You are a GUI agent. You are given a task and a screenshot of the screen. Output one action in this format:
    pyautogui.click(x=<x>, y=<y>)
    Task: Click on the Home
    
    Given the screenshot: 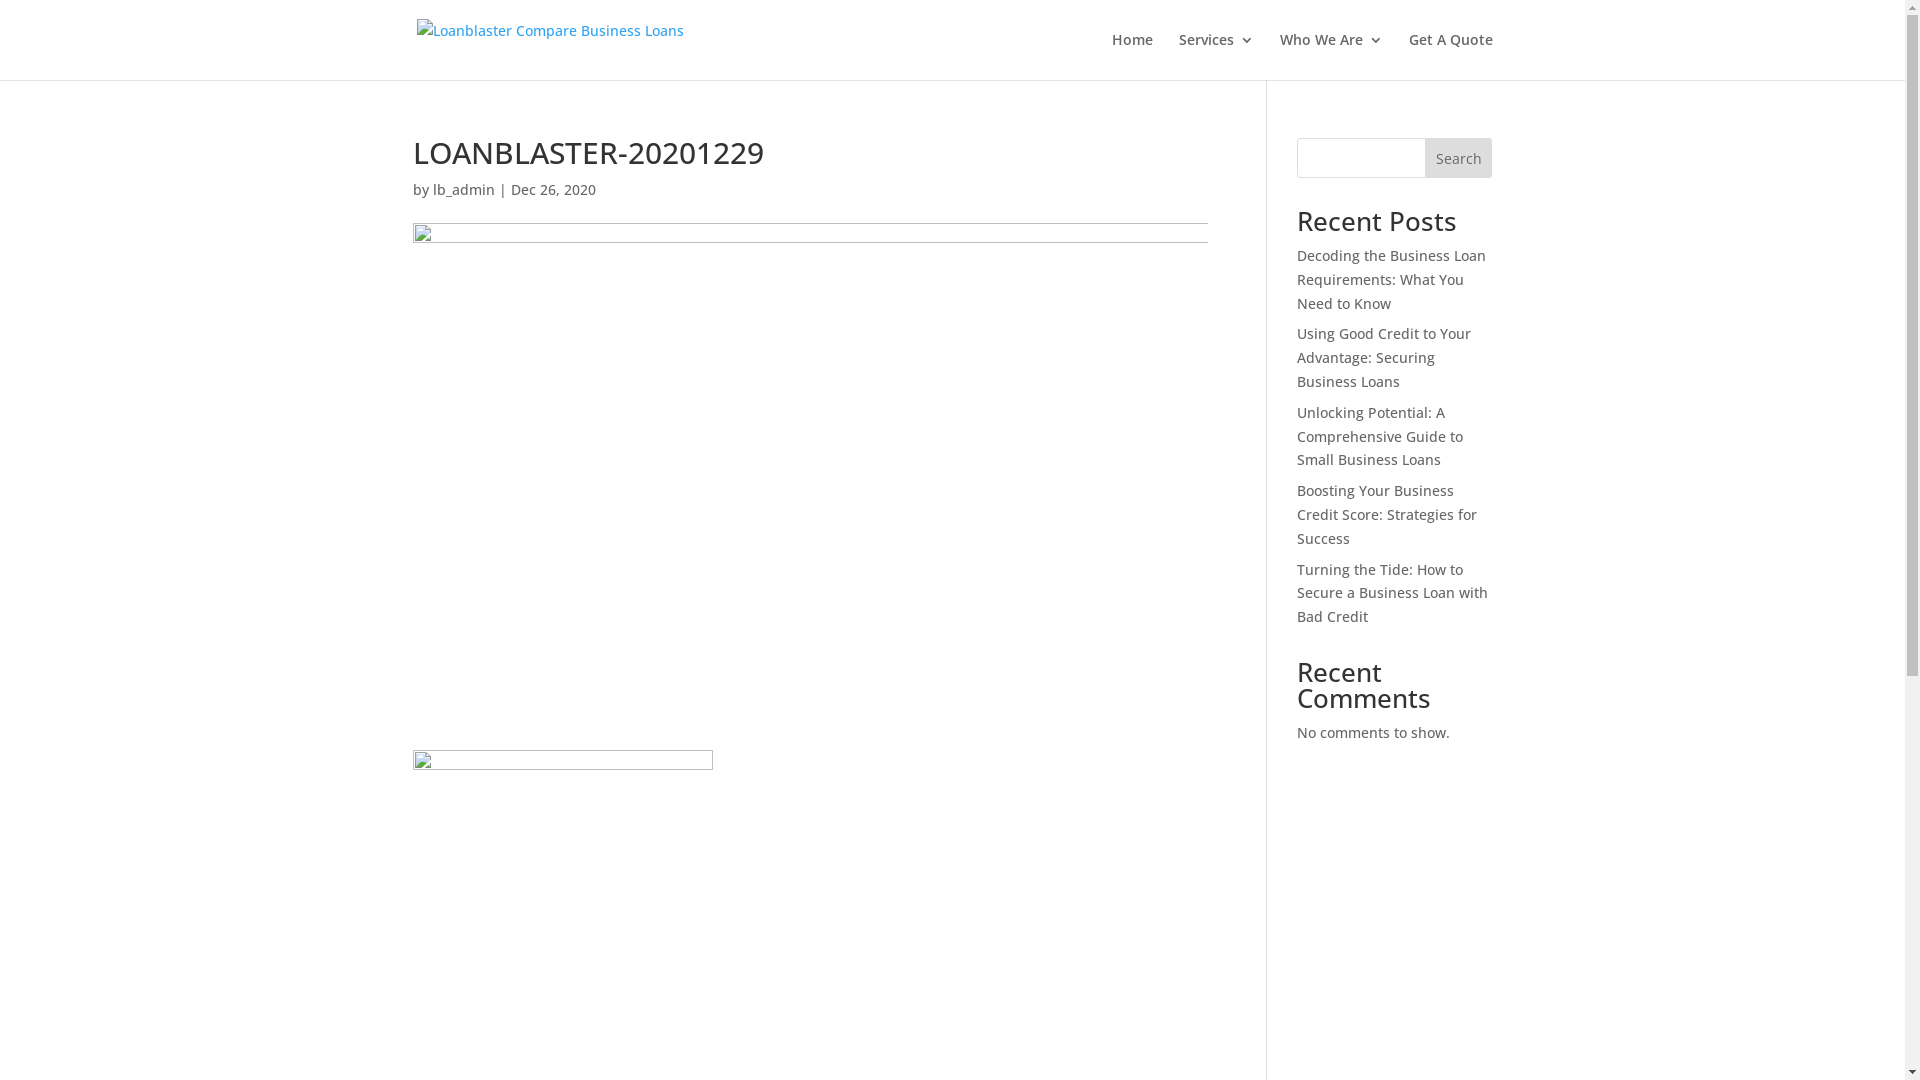 What is the action you would take?
    pyautogui.click(x=1132, y=56)
    